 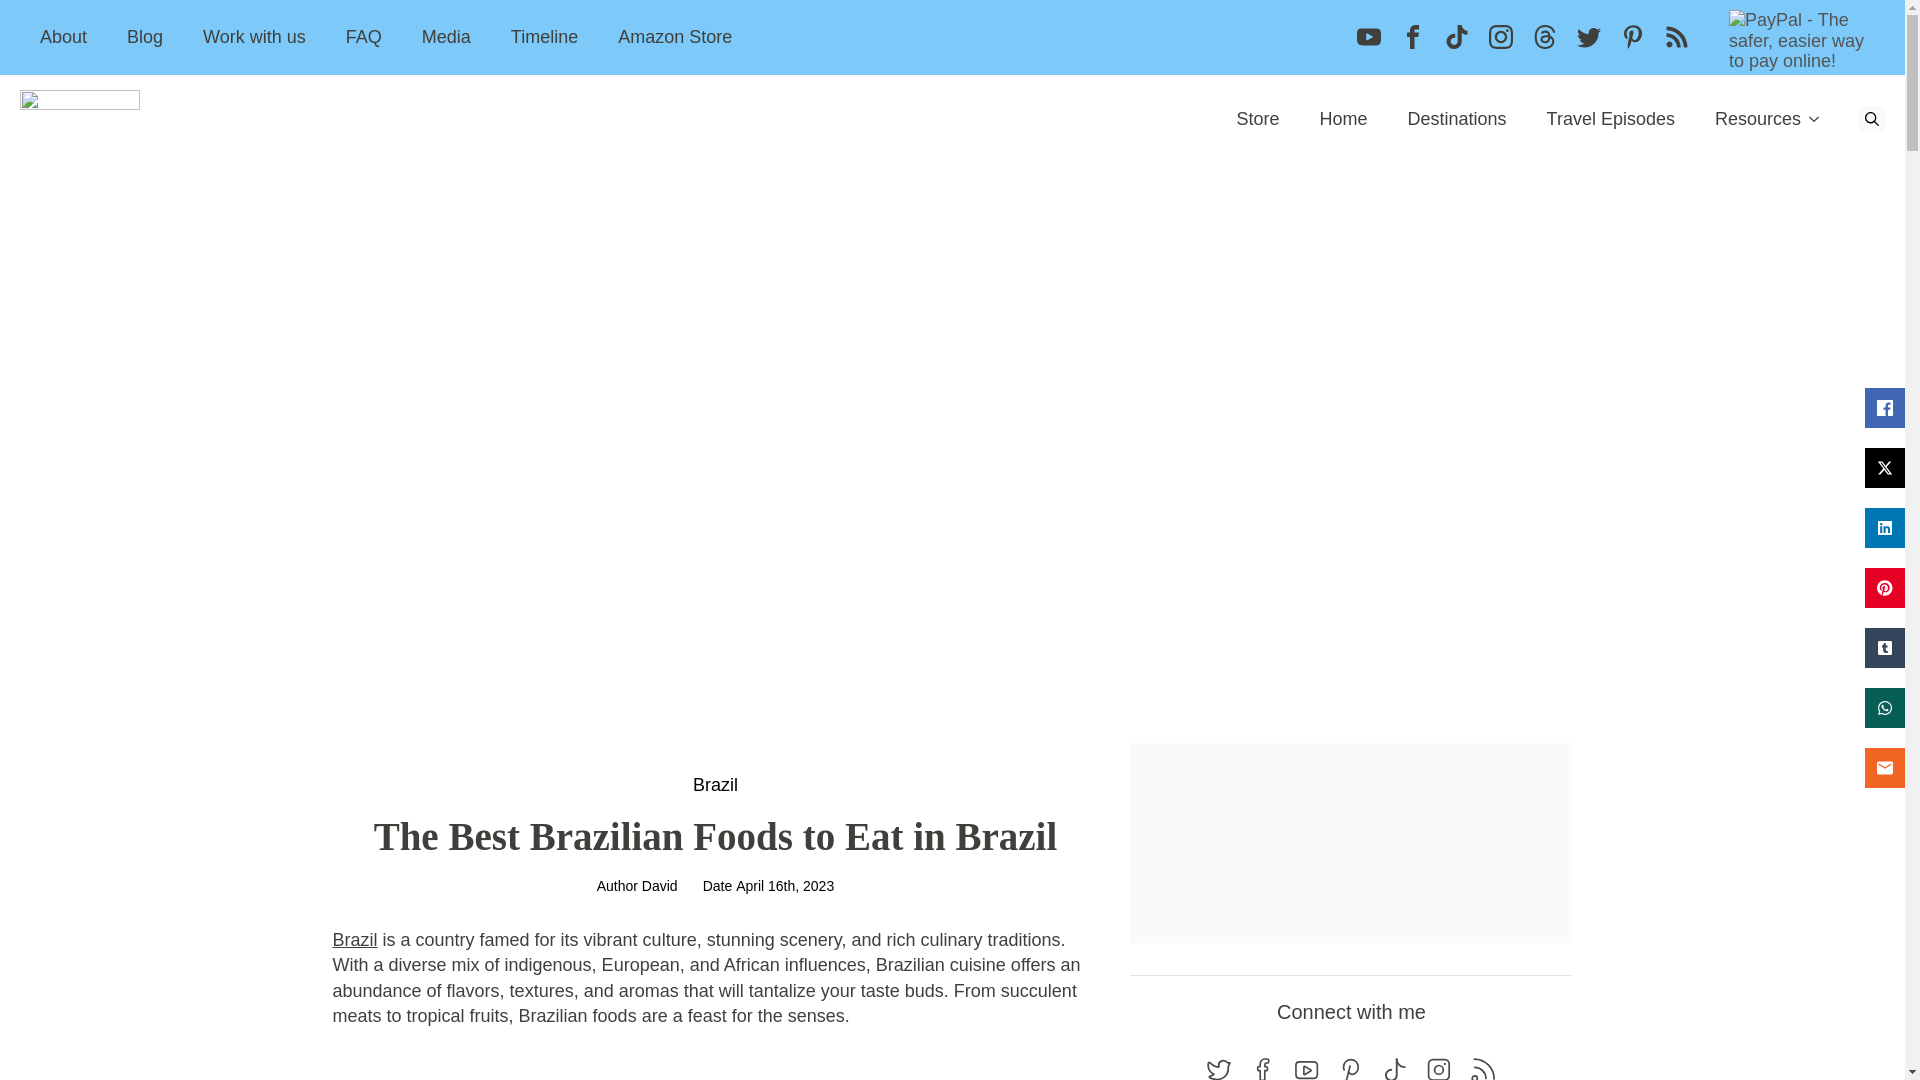 I want to click on Timeline, so click(x=544, y=36).